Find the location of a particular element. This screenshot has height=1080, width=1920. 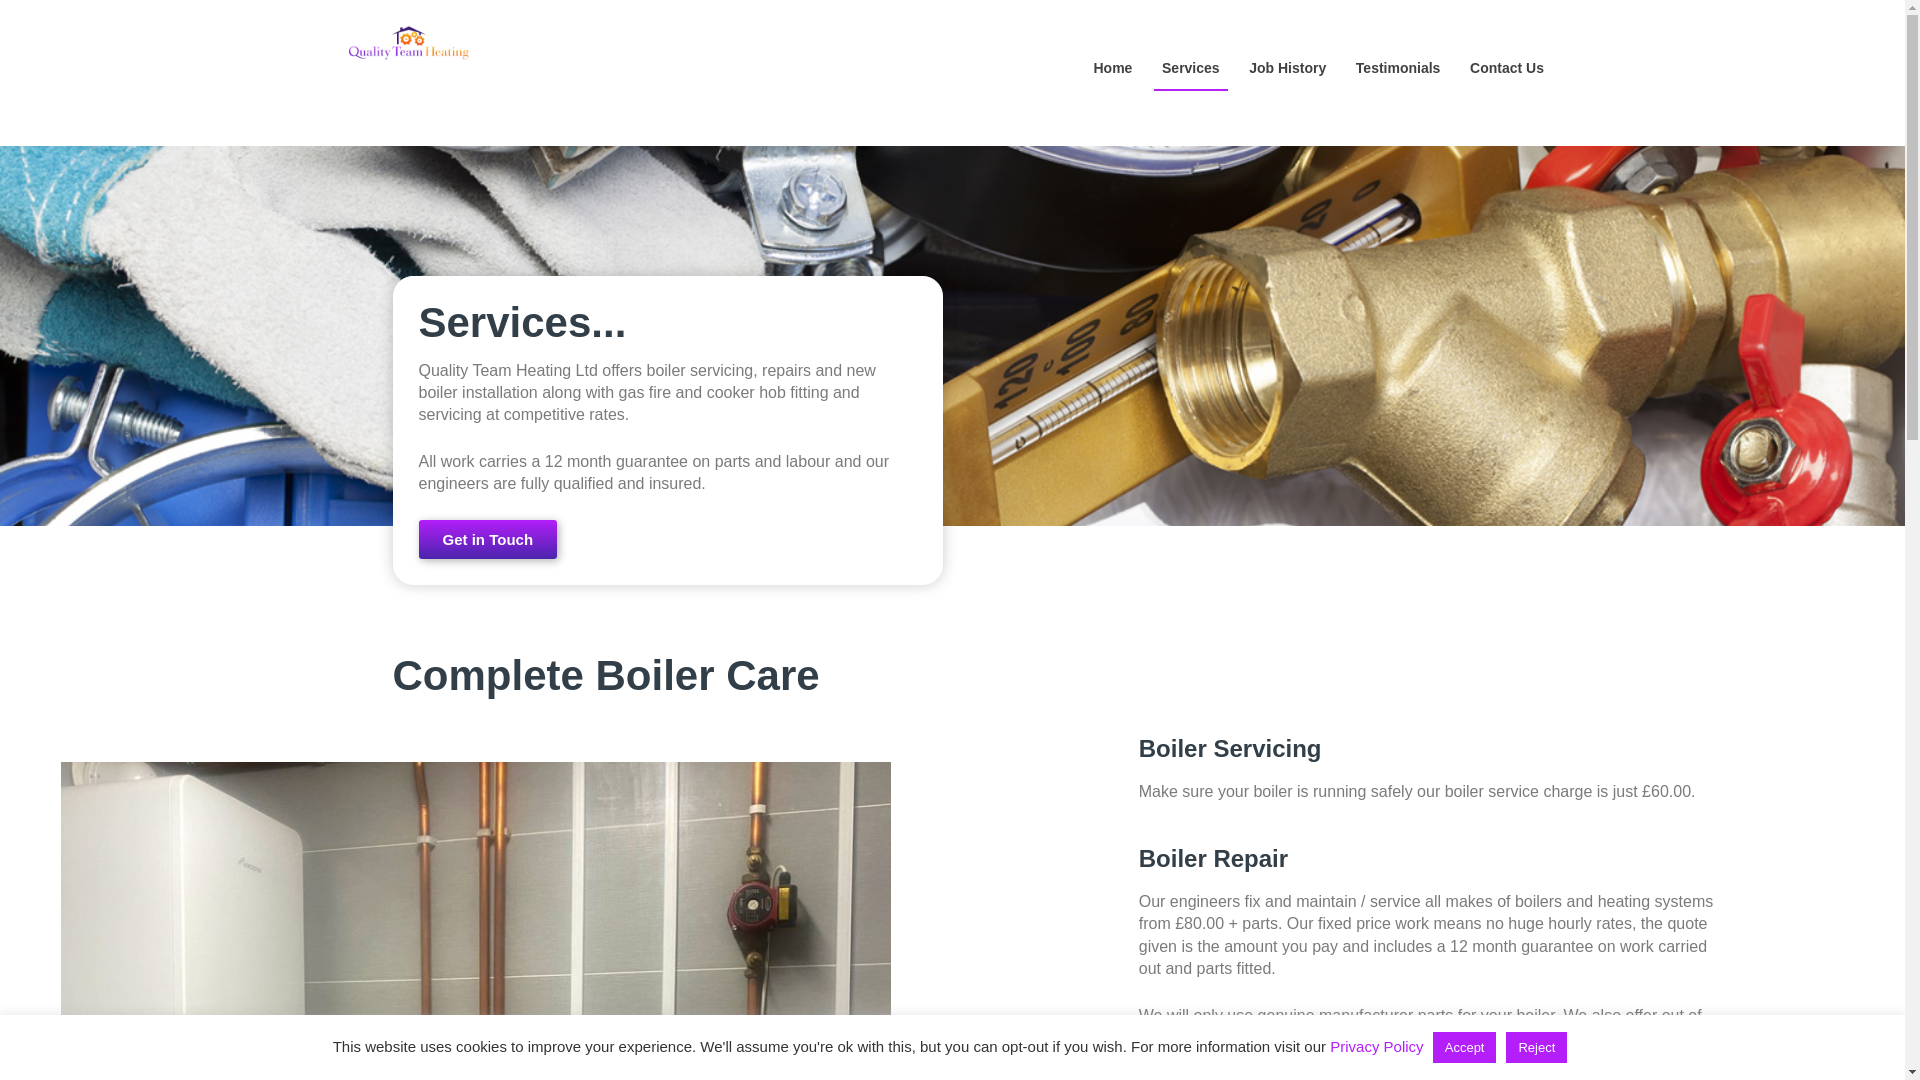

Accept is located at coordinates (1464, 1047).